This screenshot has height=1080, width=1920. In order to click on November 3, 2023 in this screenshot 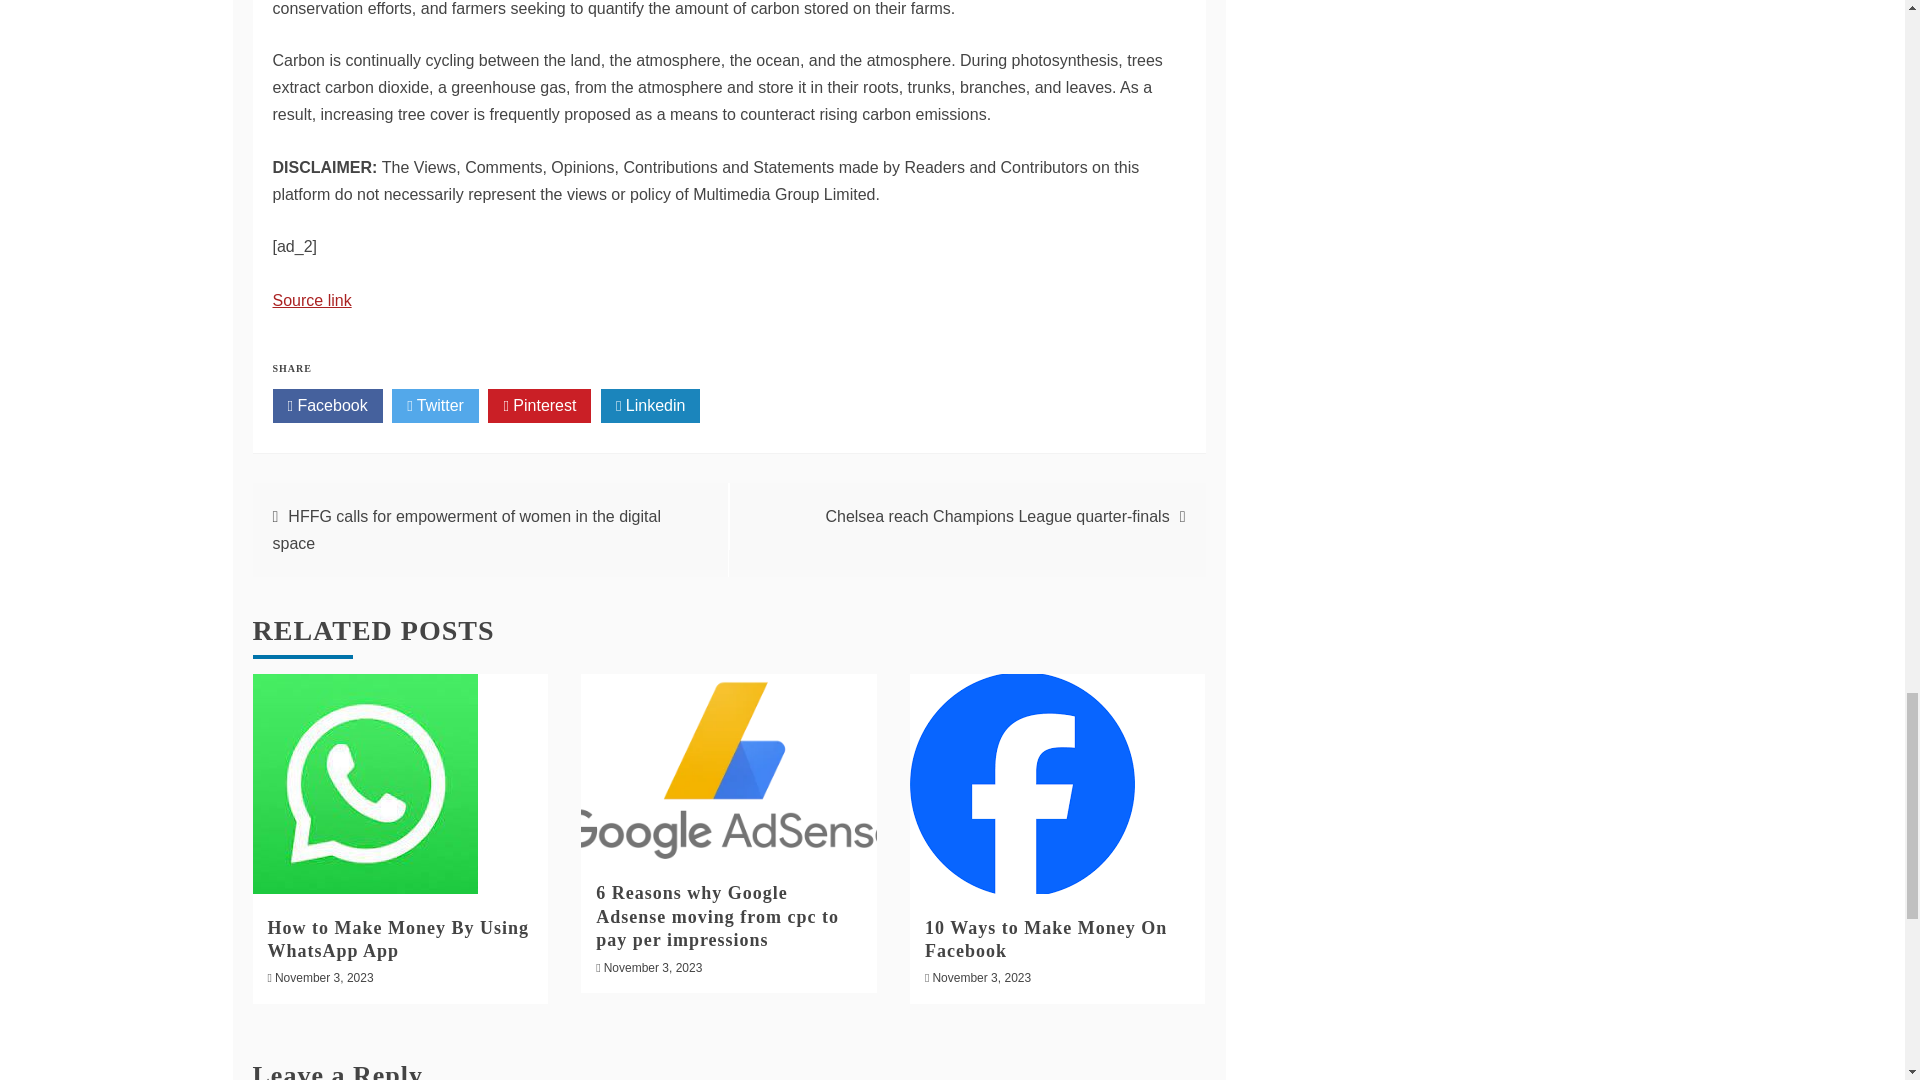, I will do `click(981, 977)`.